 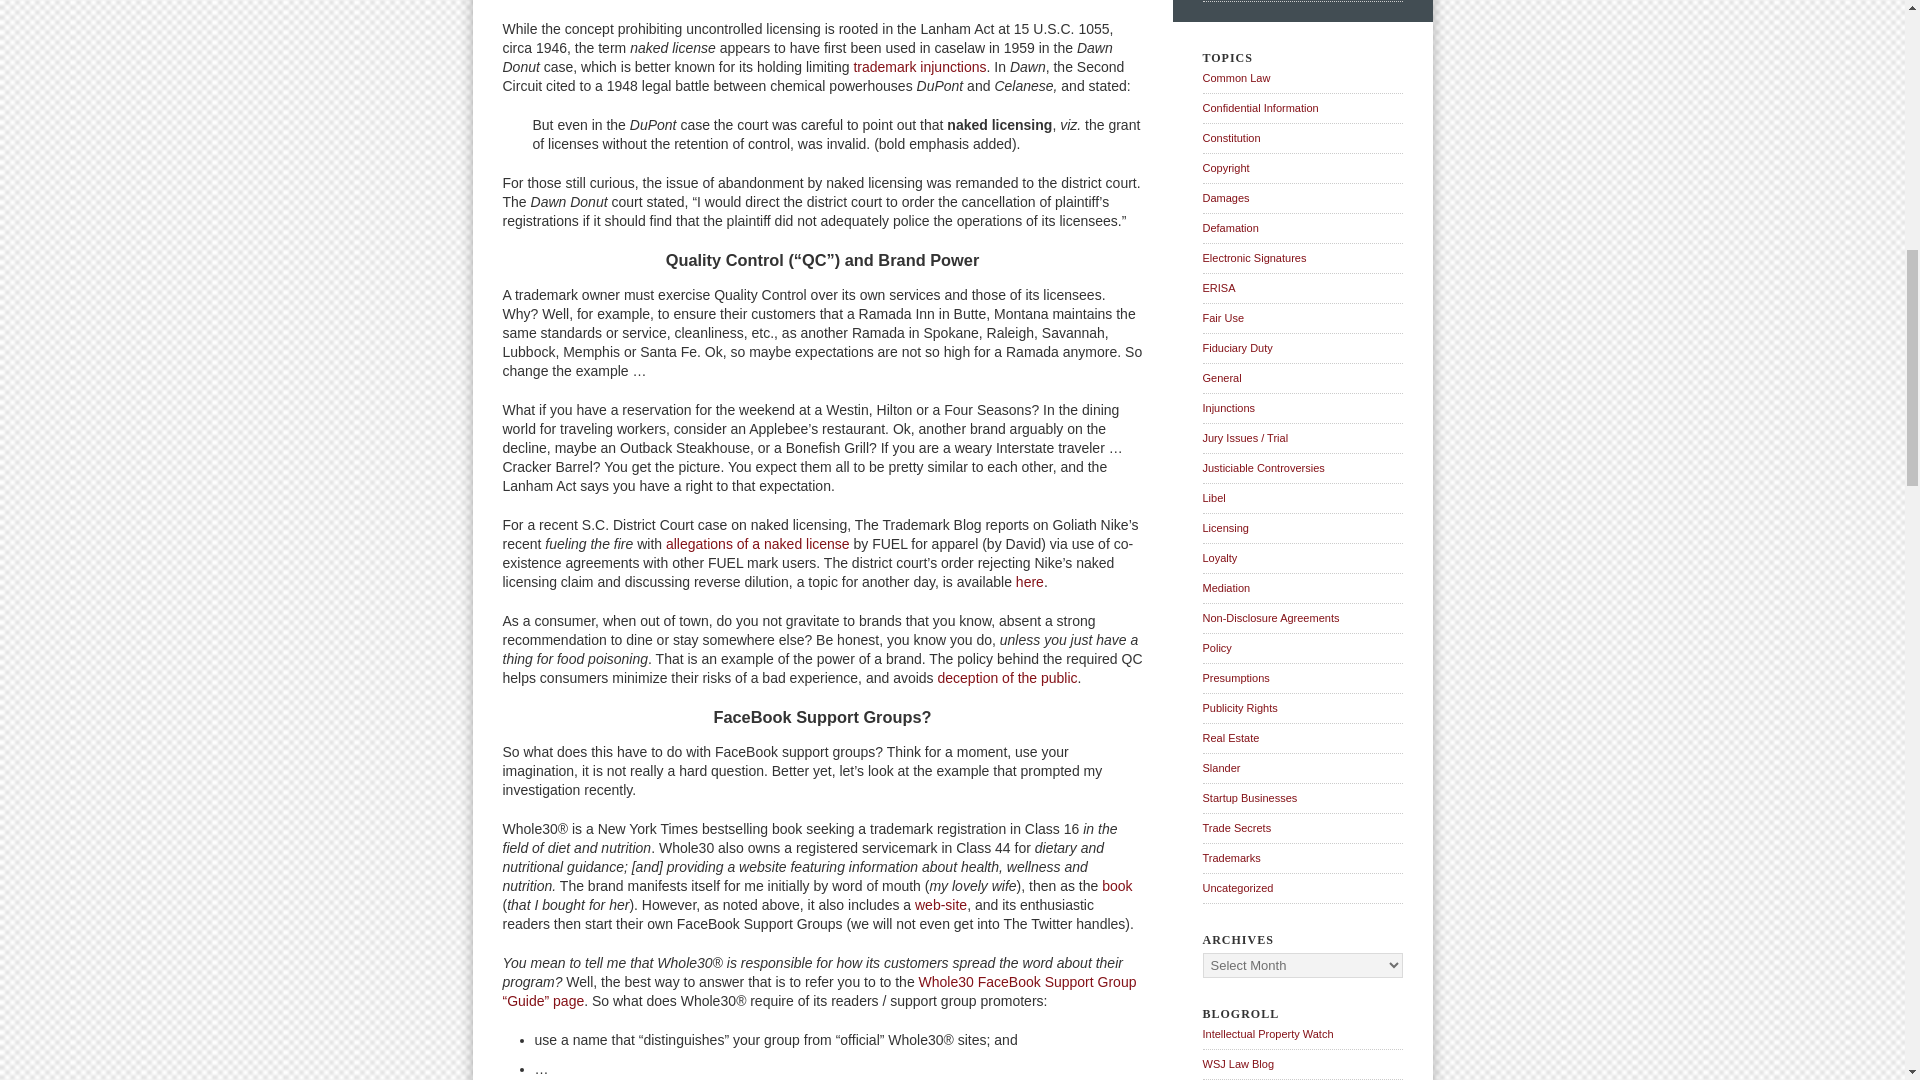 What do you see at coordinates (1117, 886) in the screenshot?
I see `book` at bounding box center [1117, 886].